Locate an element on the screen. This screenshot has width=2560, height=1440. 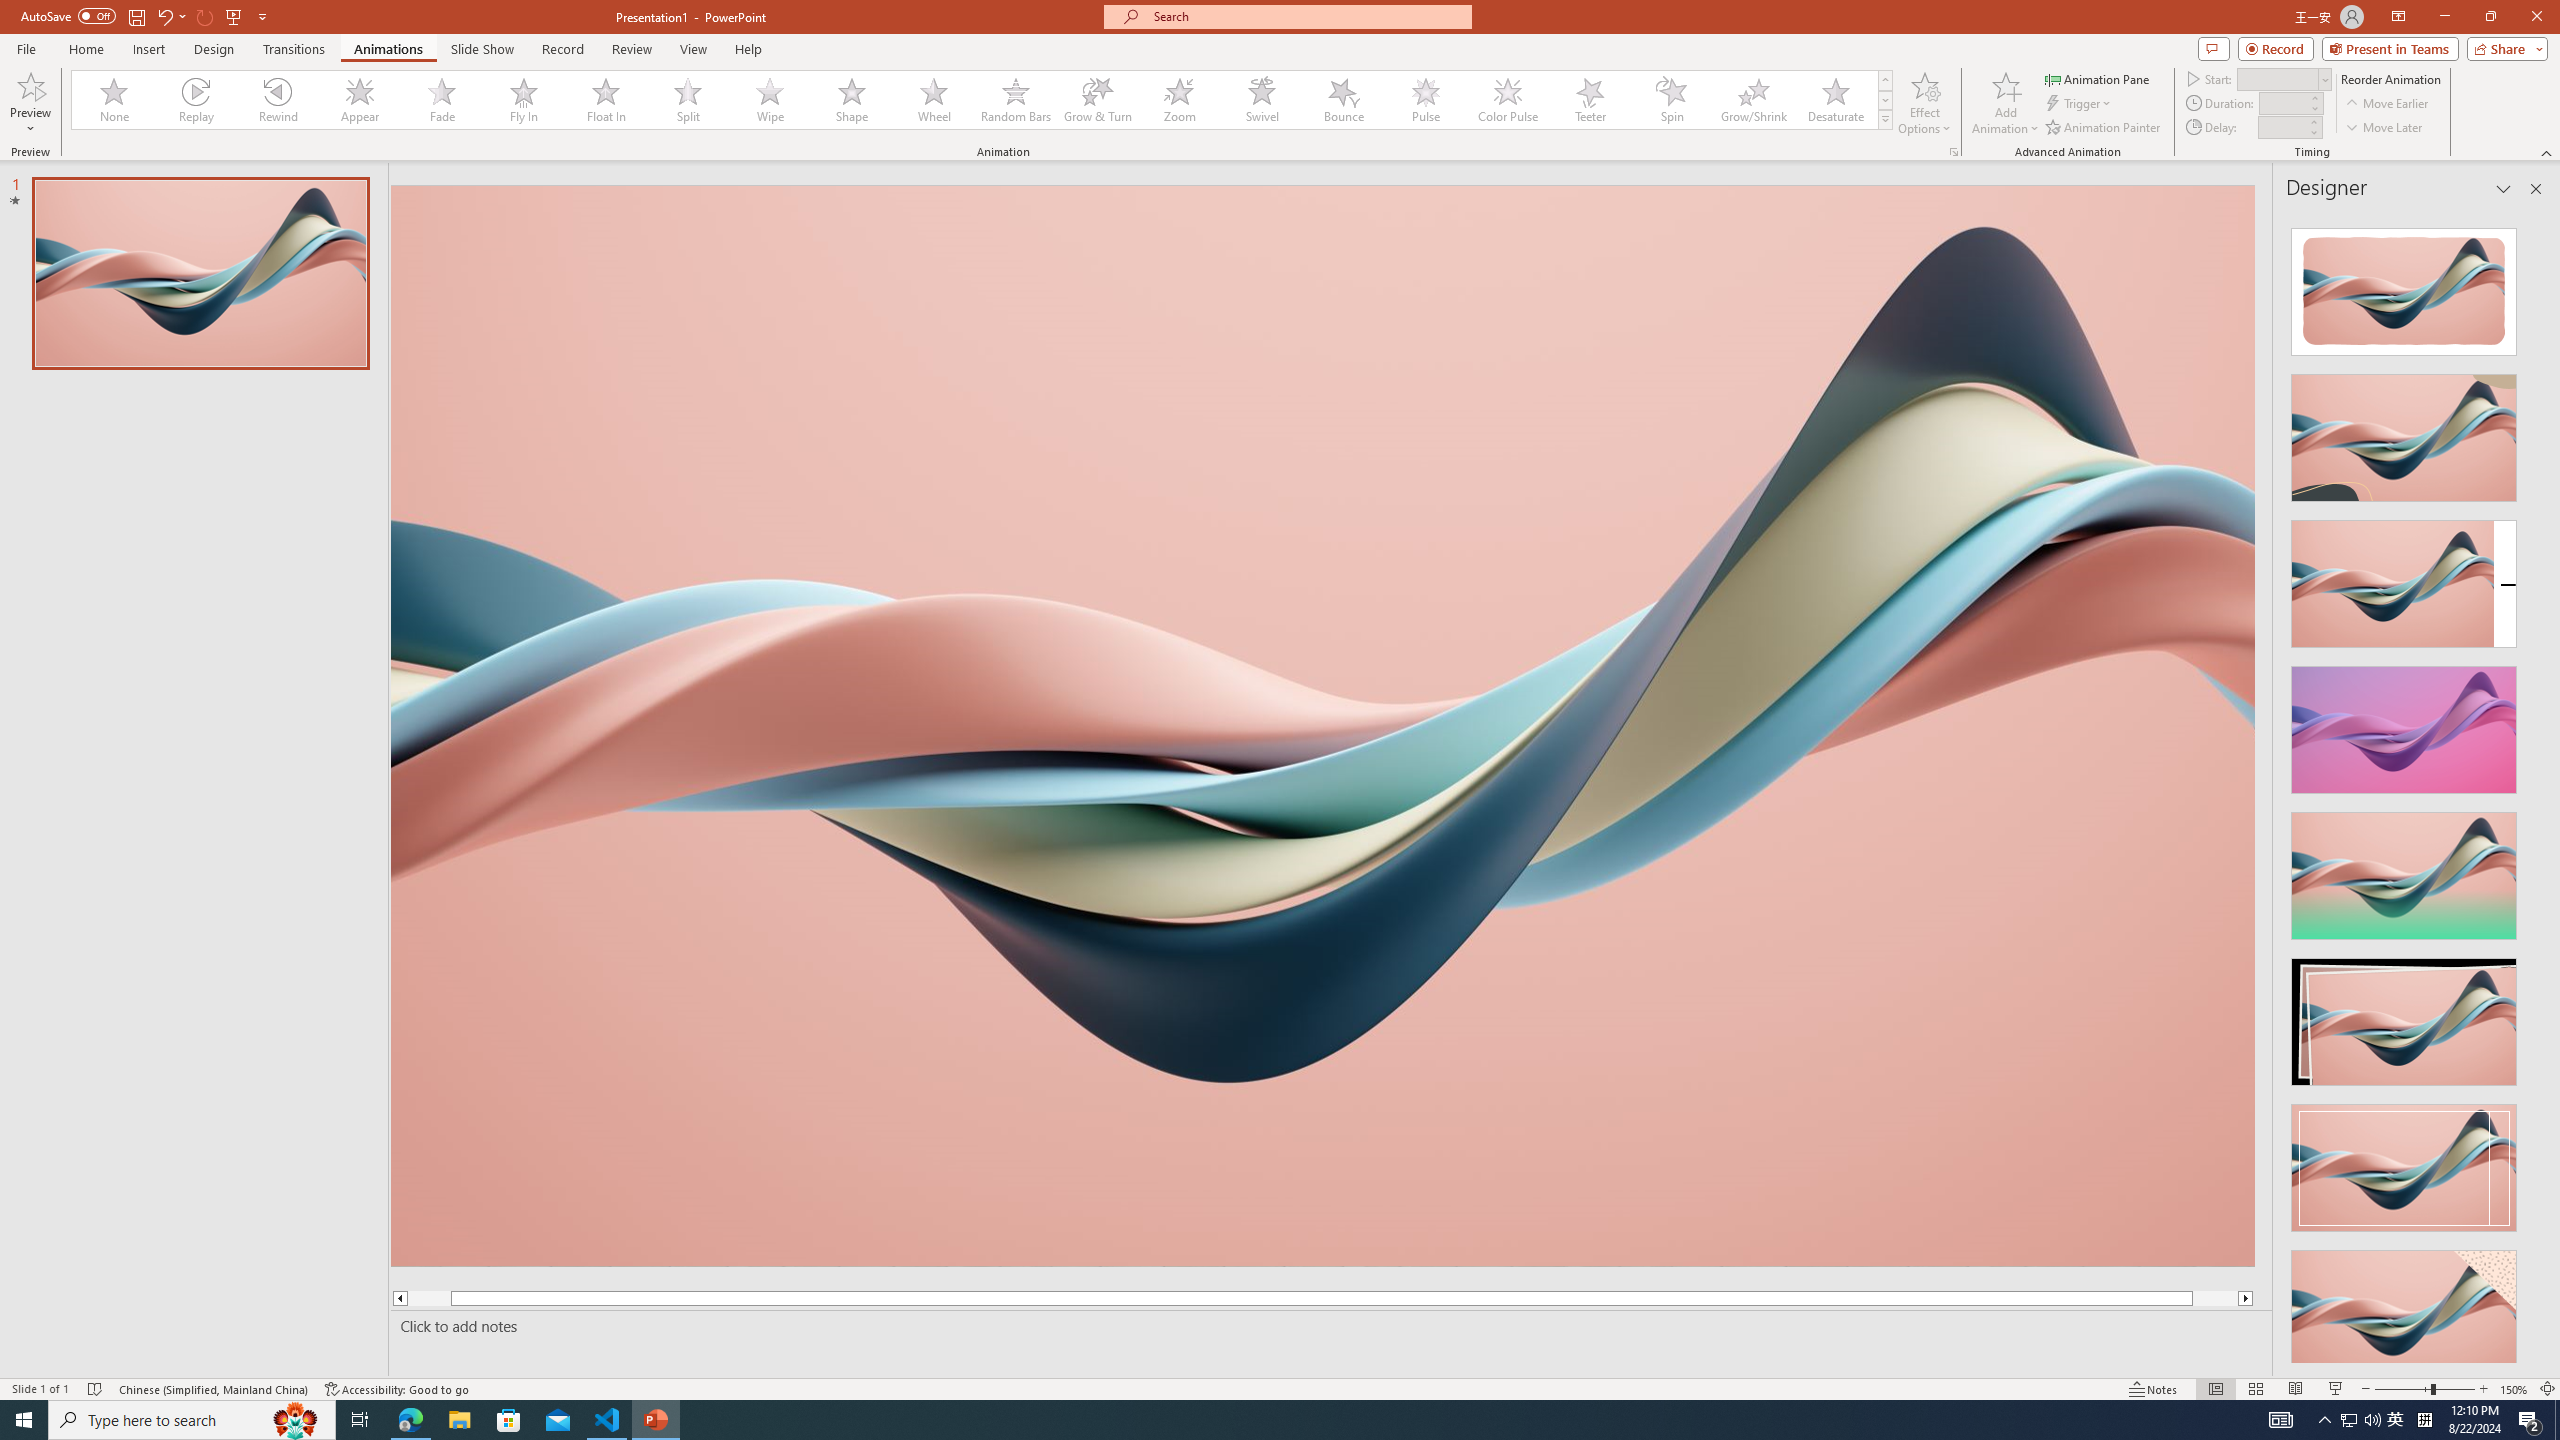
Desaturate is located at coordinates (1835, 100).